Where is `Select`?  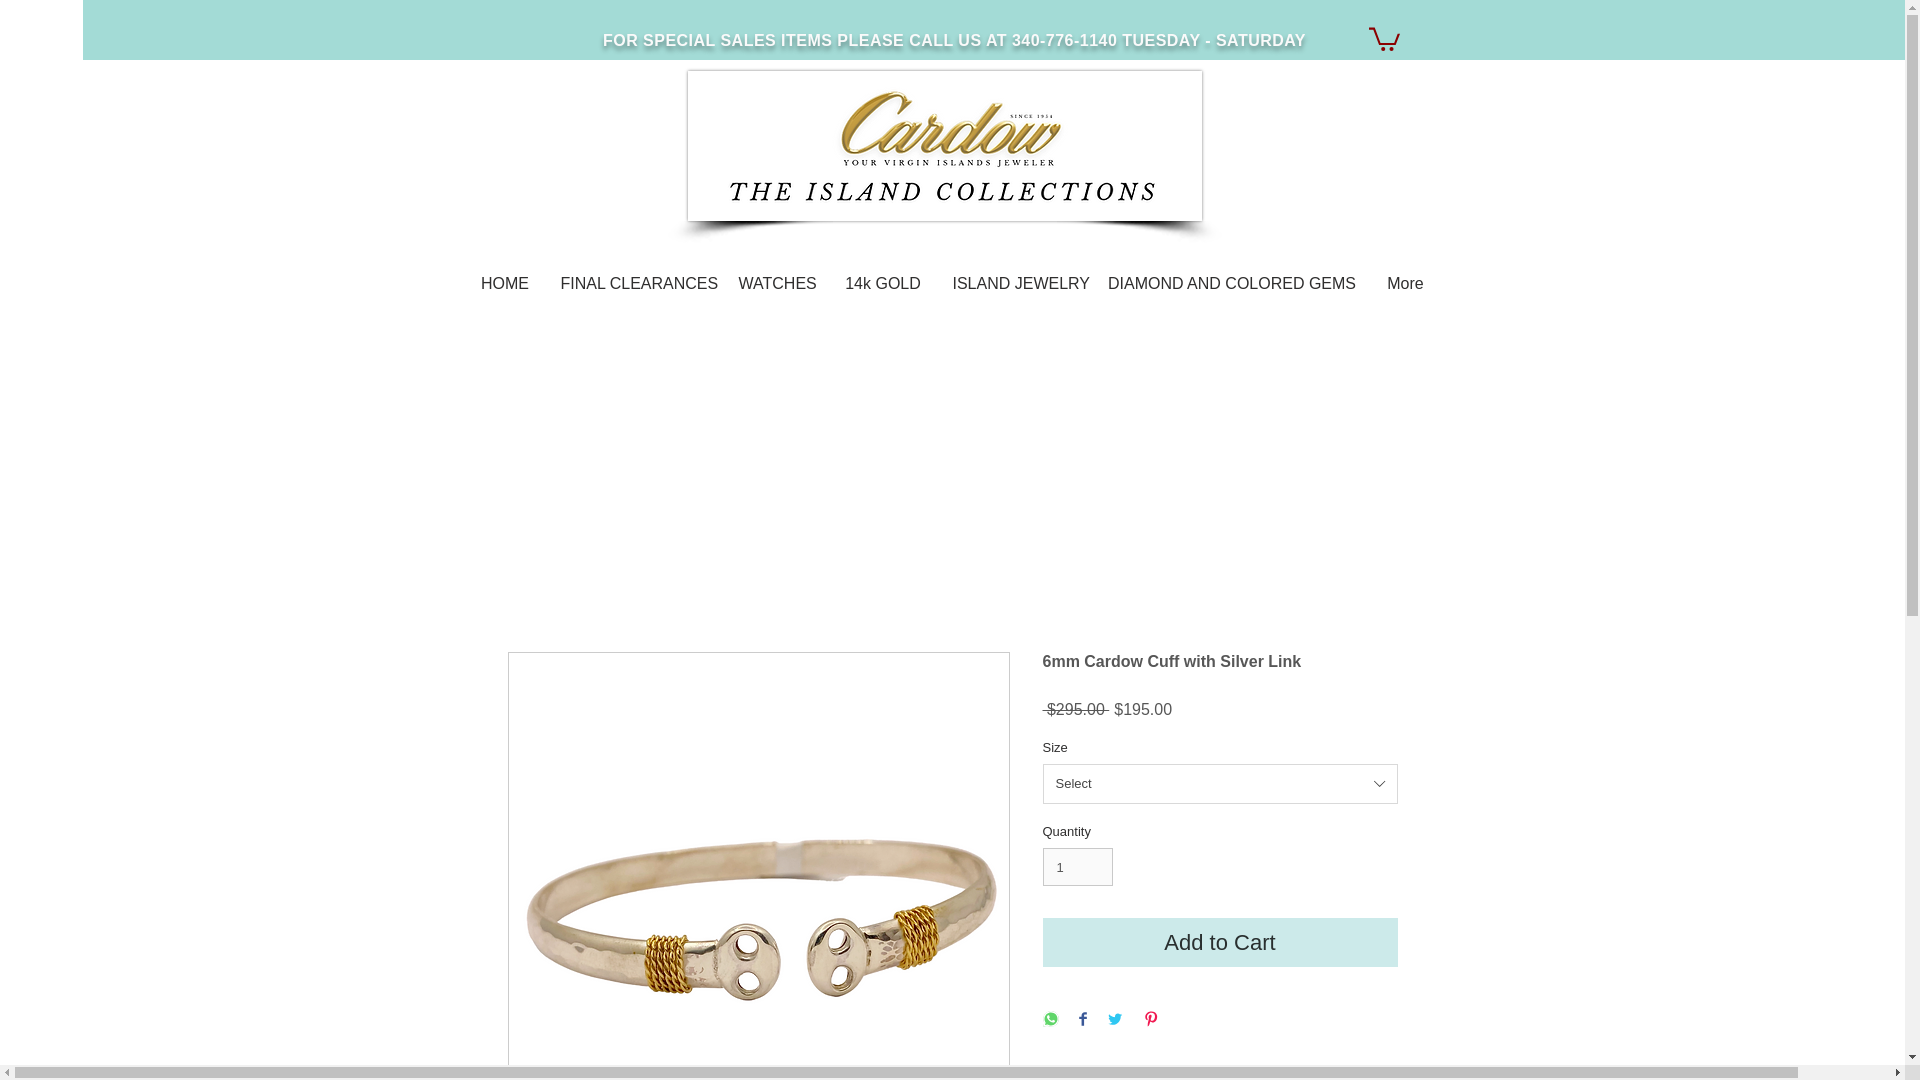 Select is located at coordinates (1220, 783).